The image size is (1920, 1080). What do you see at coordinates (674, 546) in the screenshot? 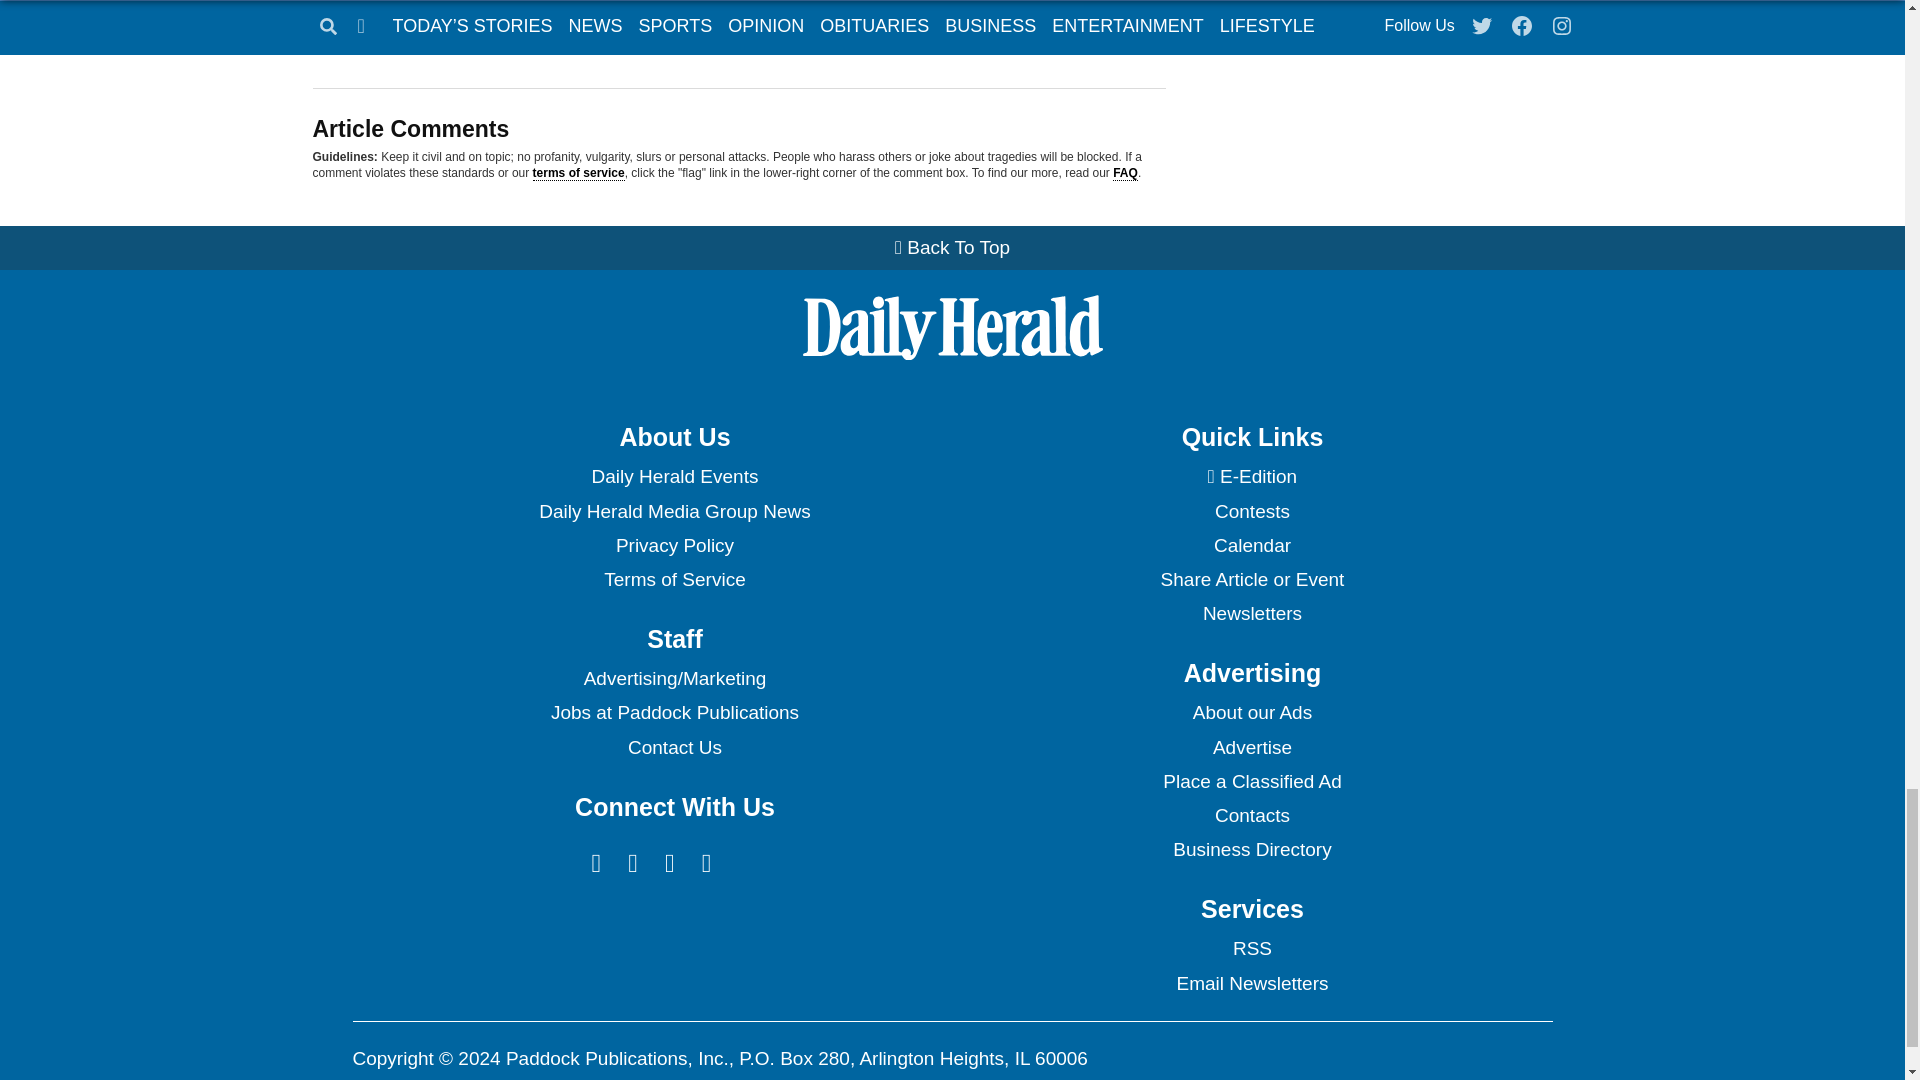
I see `Privacy Policy` at bounding box center [674, 546].